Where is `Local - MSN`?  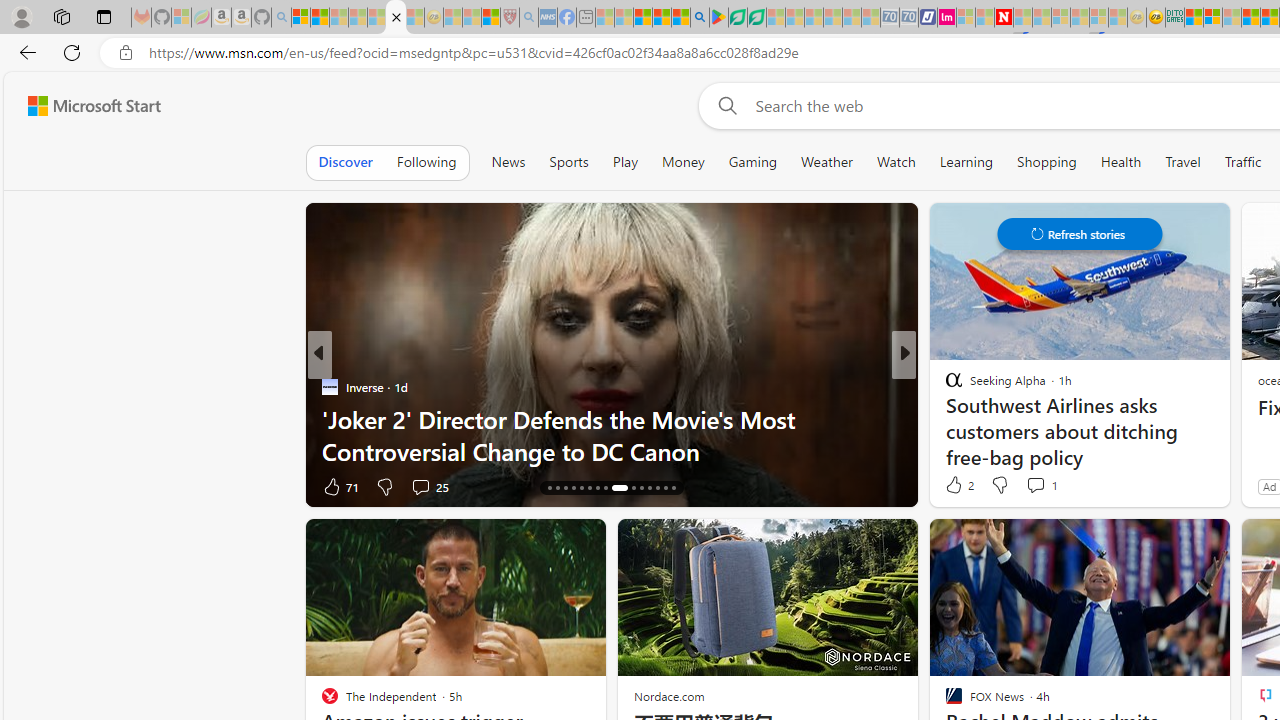
Local - MSN is located at coordinates (491, 18).